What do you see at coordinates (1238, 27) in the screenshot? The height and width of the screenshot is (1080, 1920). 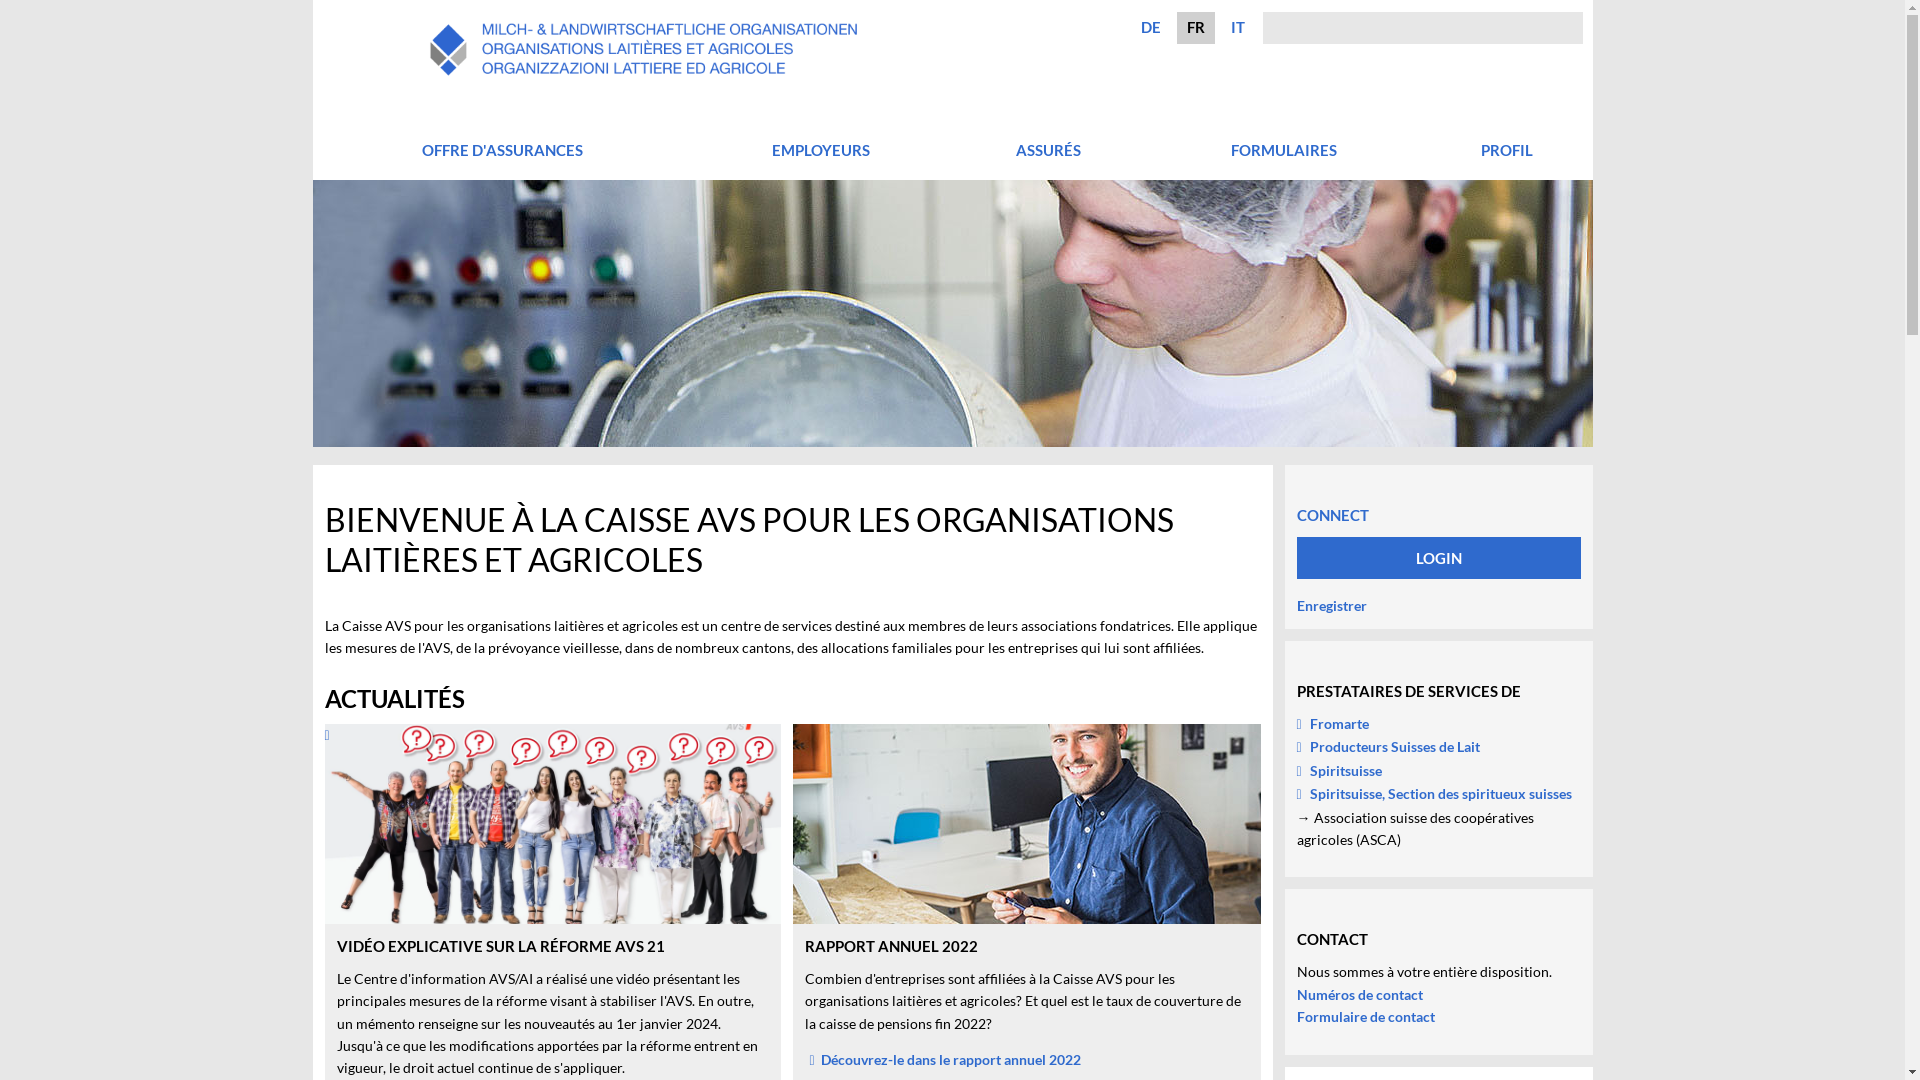 I see `IT` at bounding box center [1238, 27].